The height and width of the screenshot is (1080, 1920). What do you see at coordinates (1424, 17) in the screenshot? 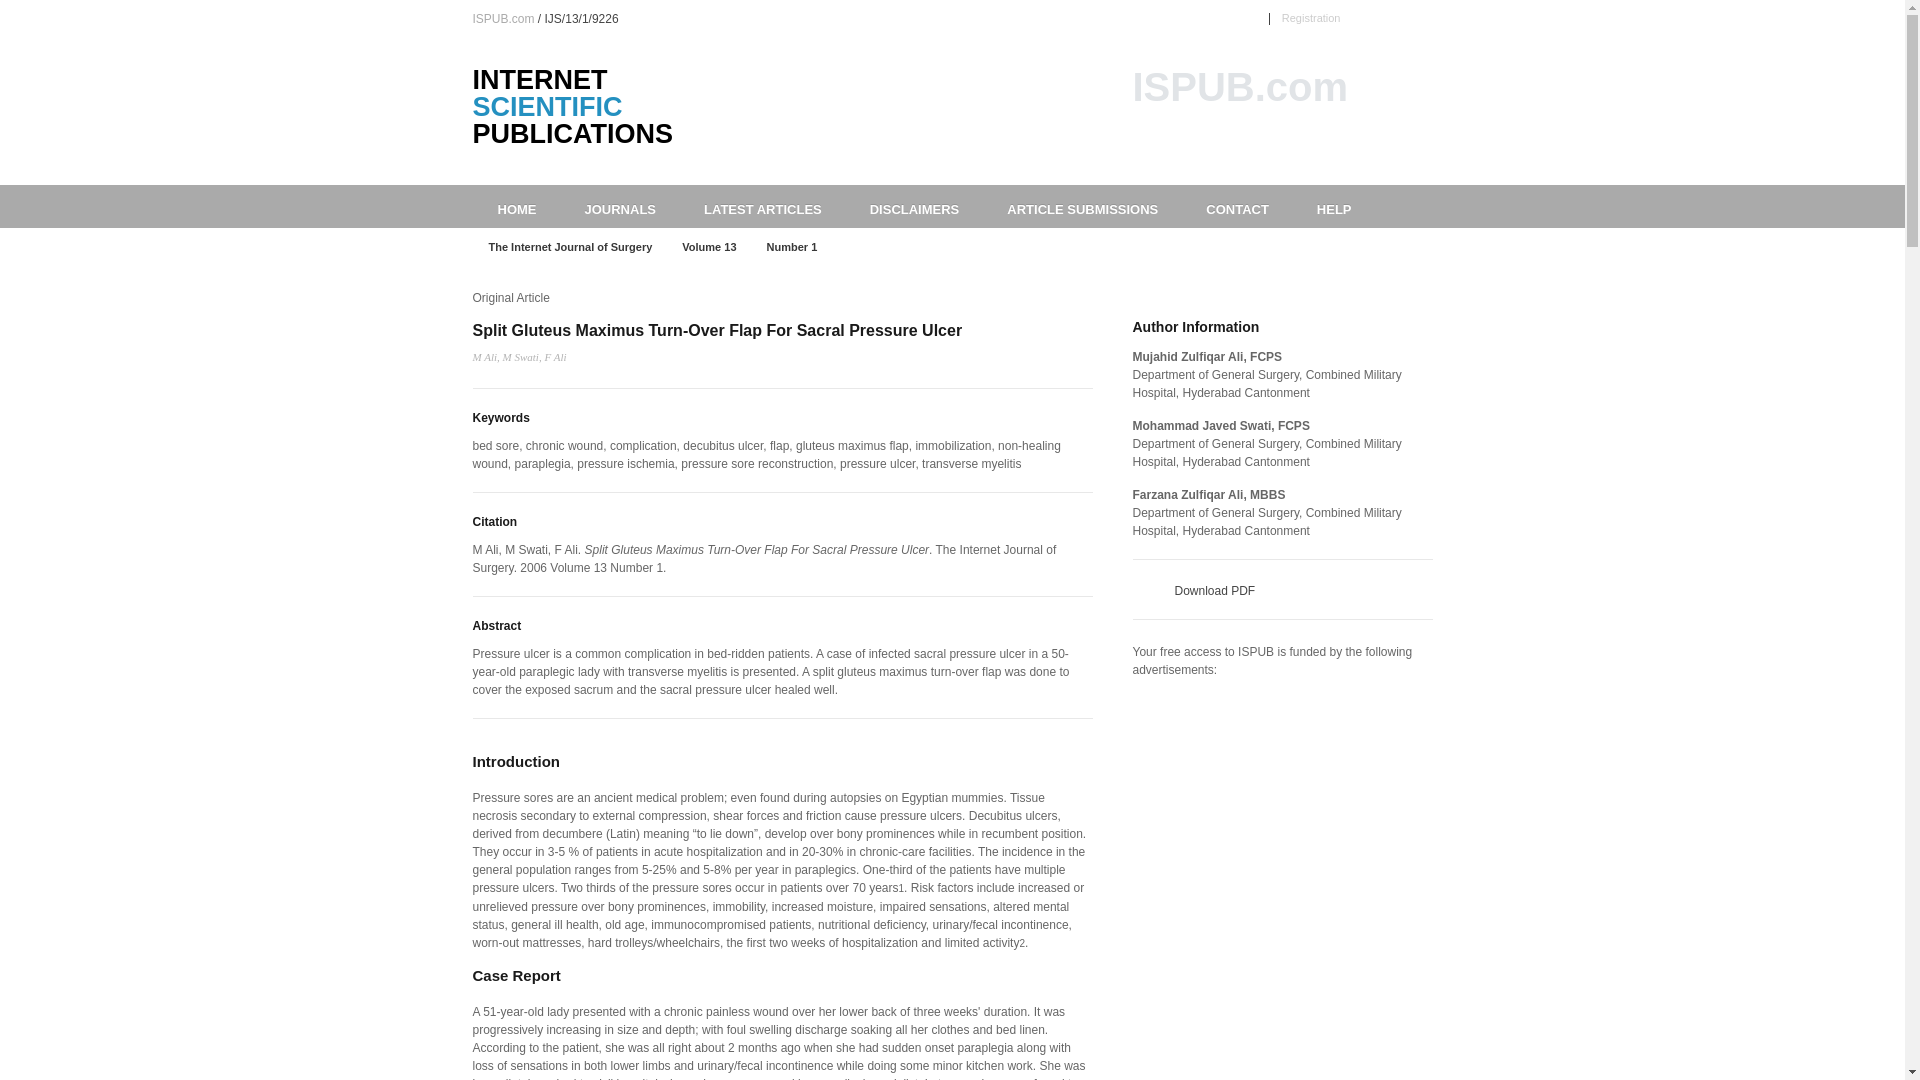
I see `Google Plus` at bounding box center [1424, 17].